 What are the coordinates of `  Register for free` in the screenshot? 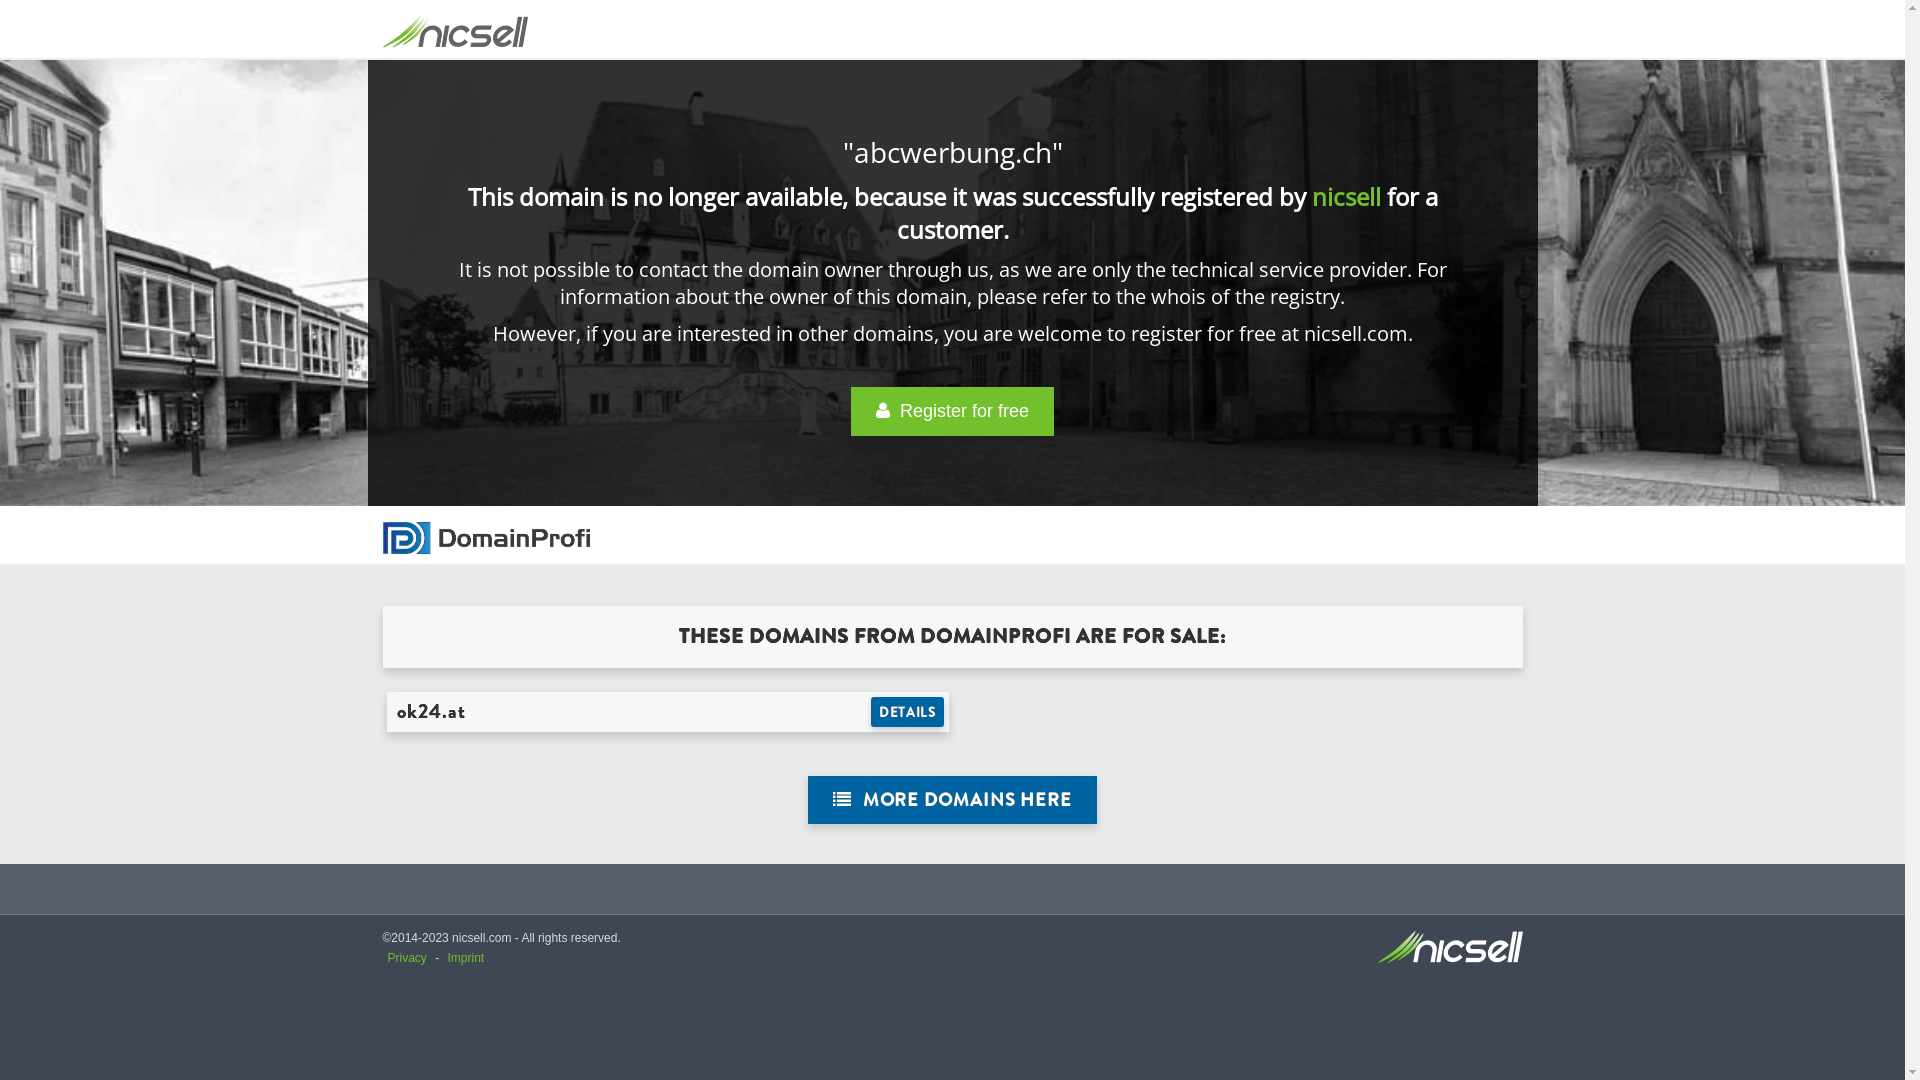 It's located at (952, 412).